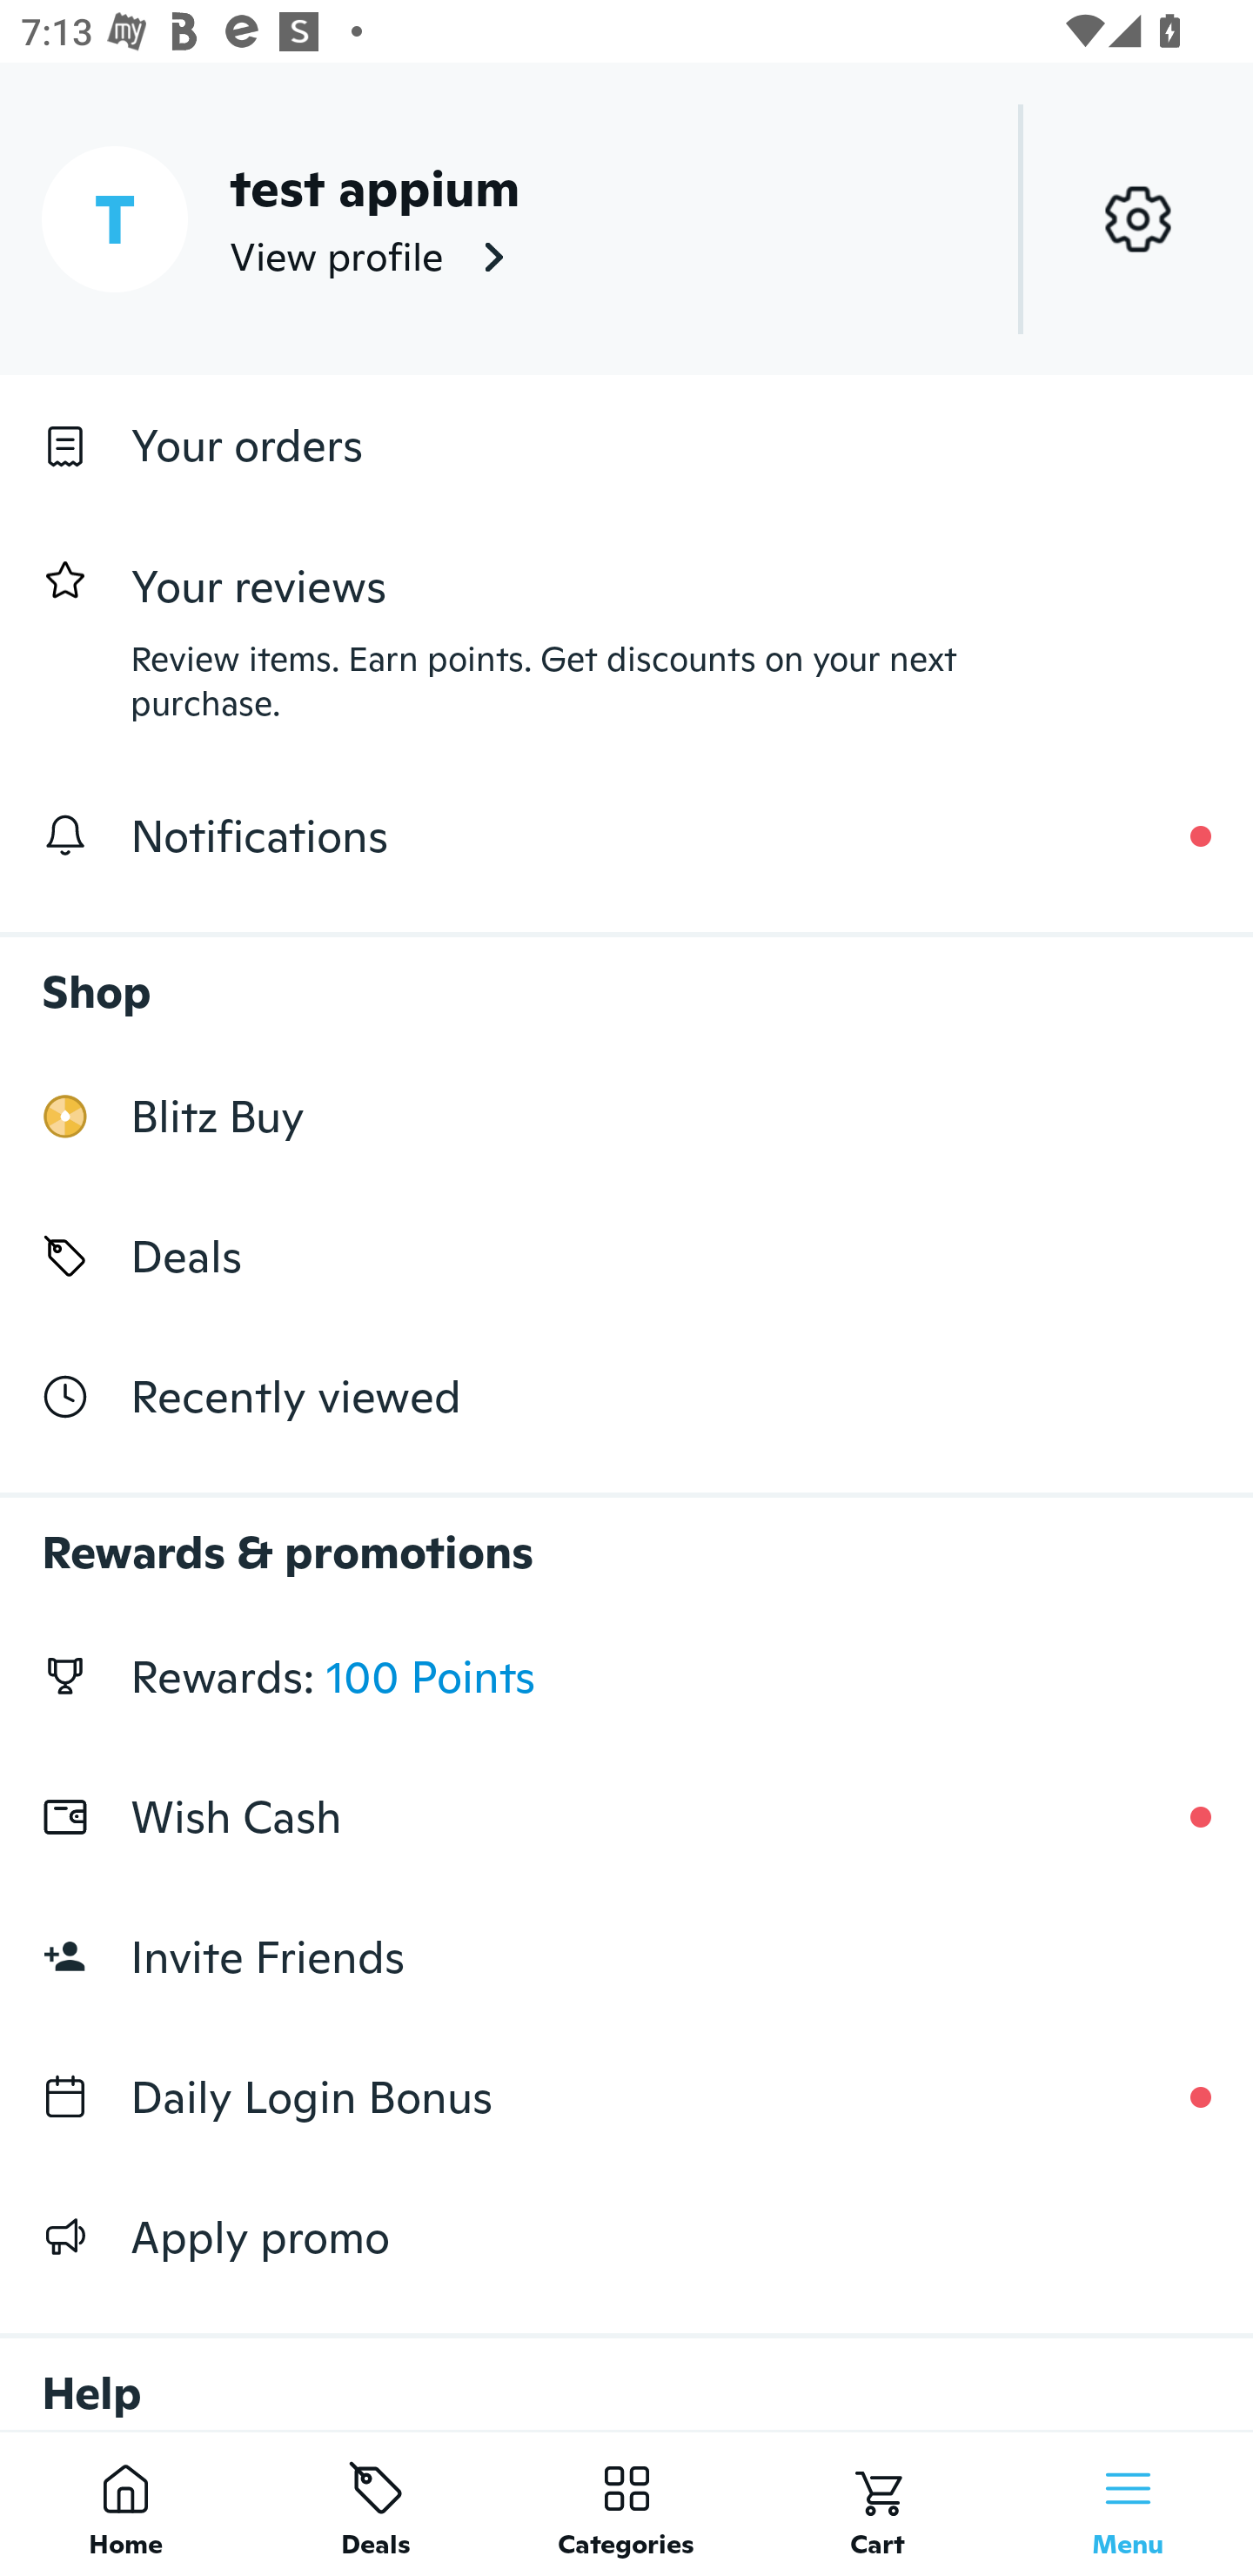 This screenshot has height=2576, width=1253. What do you see at coordinates (626, 219) in the screenshot?
I see `T test appium View profile` at bounding box center [626, 219].